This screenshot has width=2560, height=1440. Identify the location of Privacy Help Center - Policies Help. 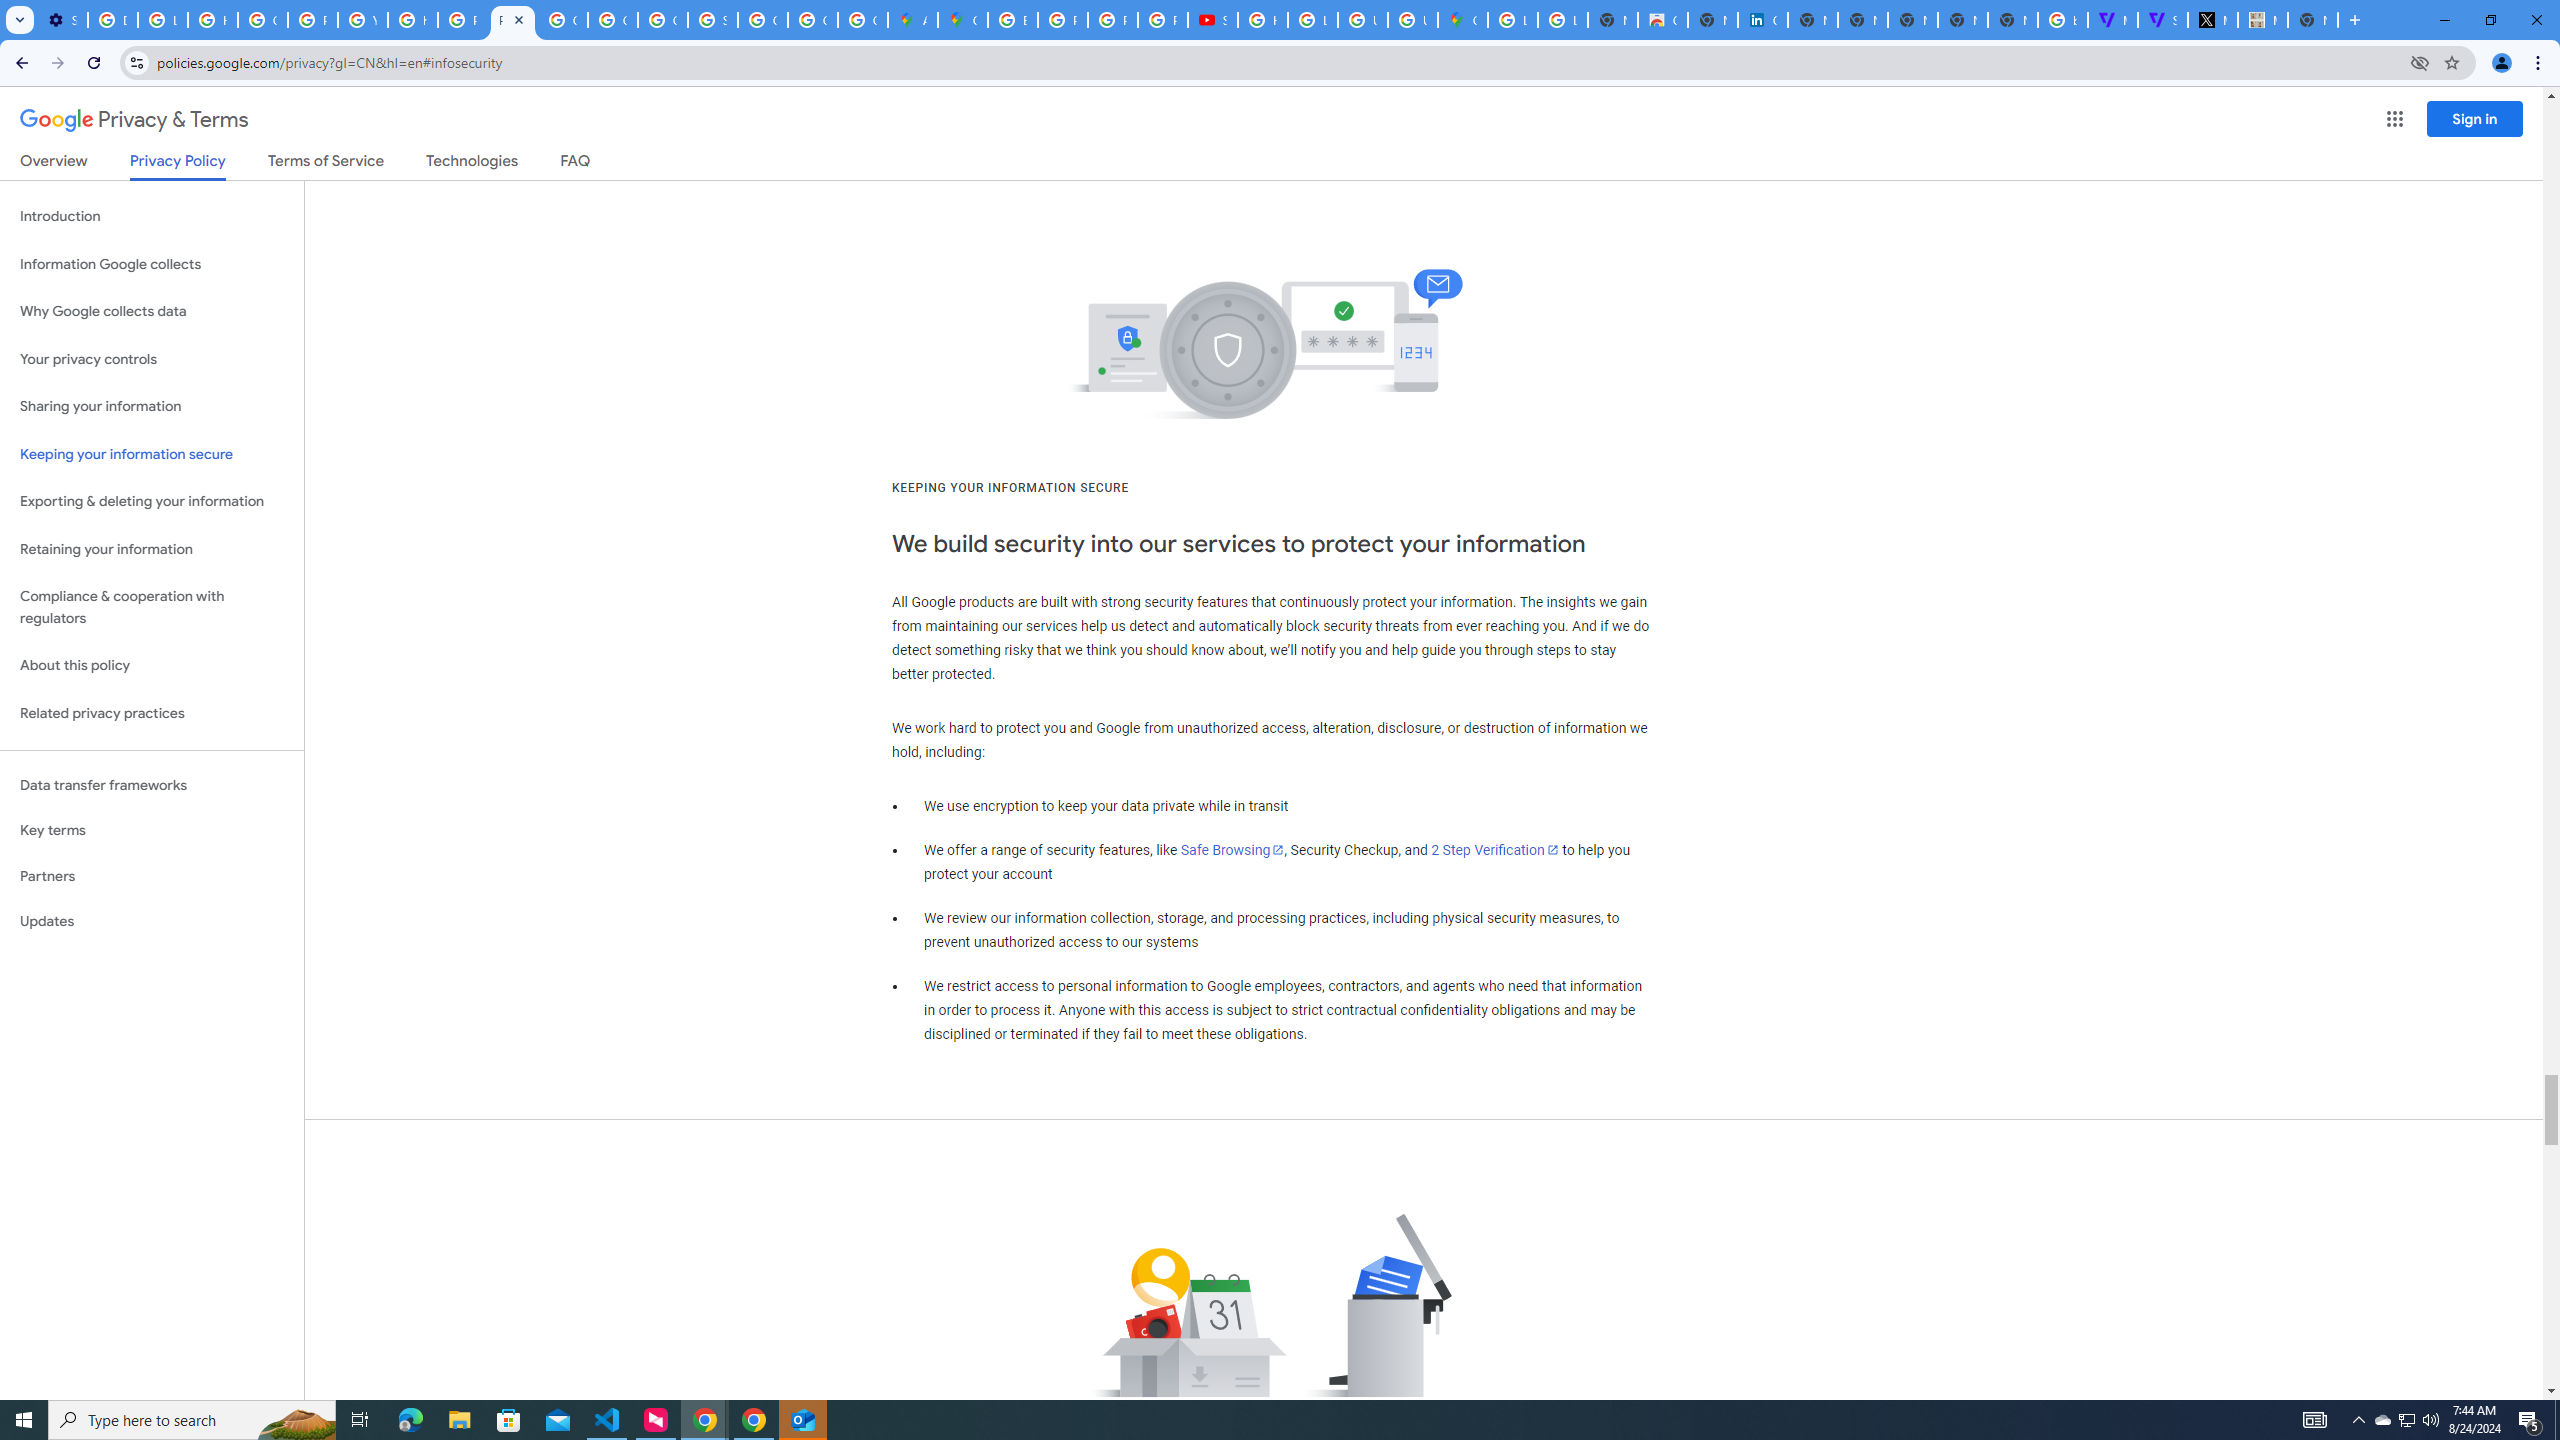
(1064, 20).